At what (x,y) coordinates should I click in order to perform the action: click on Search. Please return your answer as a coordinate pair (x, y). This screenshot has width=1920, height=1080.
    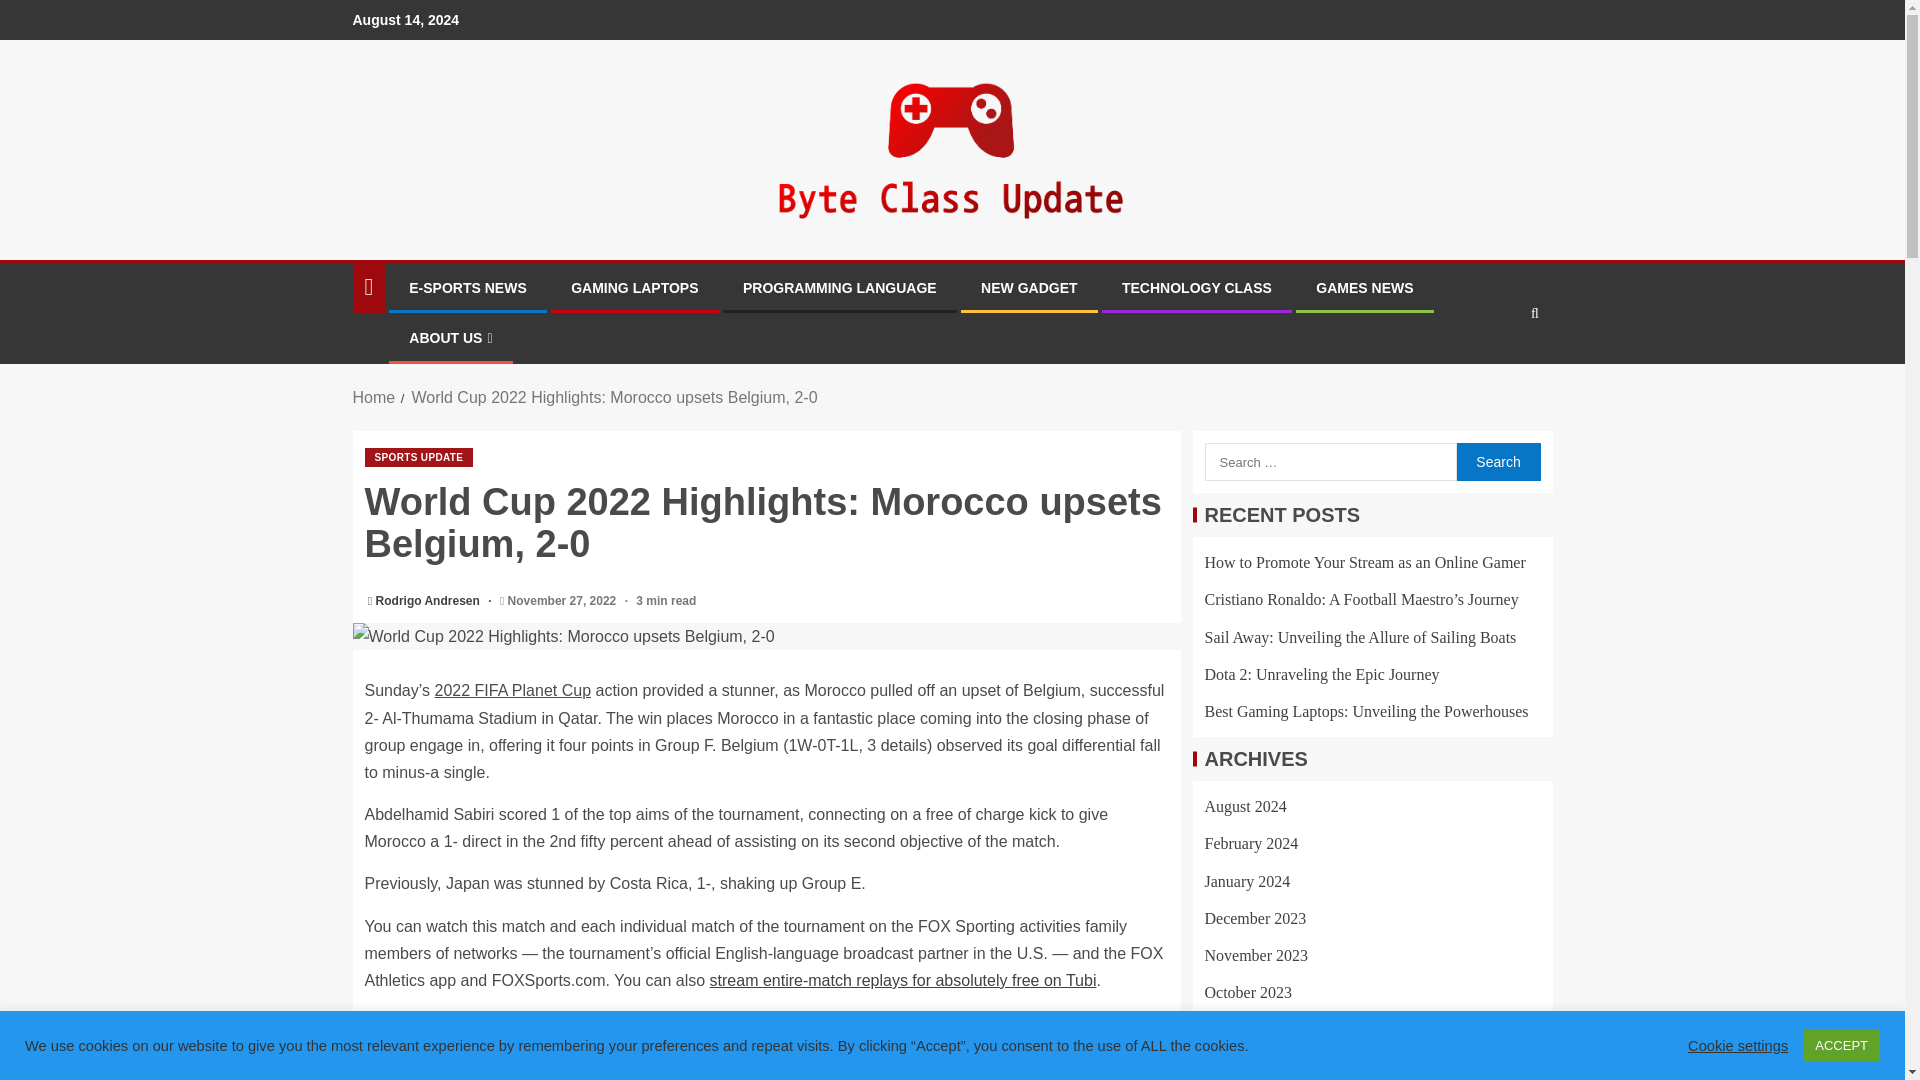
    Looking at the image, I should click on (1497, 461).